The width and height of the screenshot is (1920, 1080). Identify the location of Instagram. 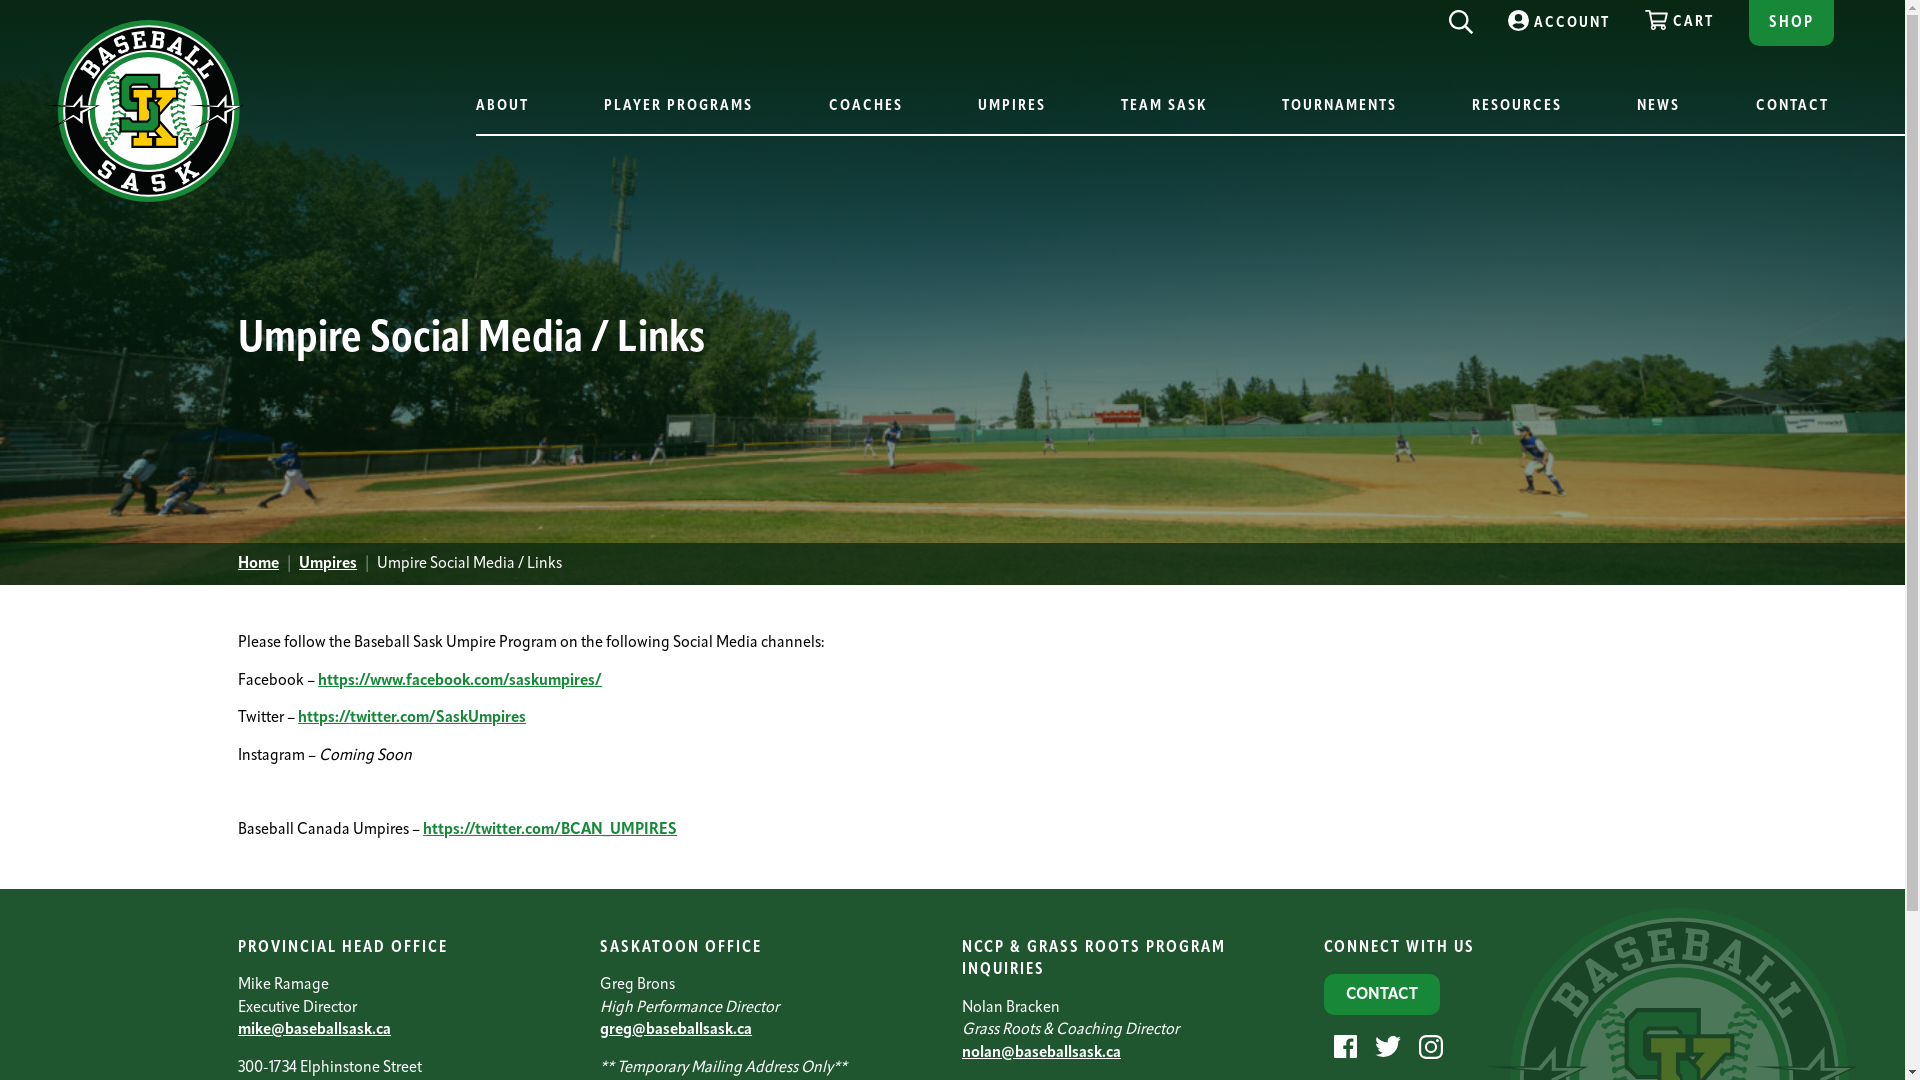
(1428, 1047).